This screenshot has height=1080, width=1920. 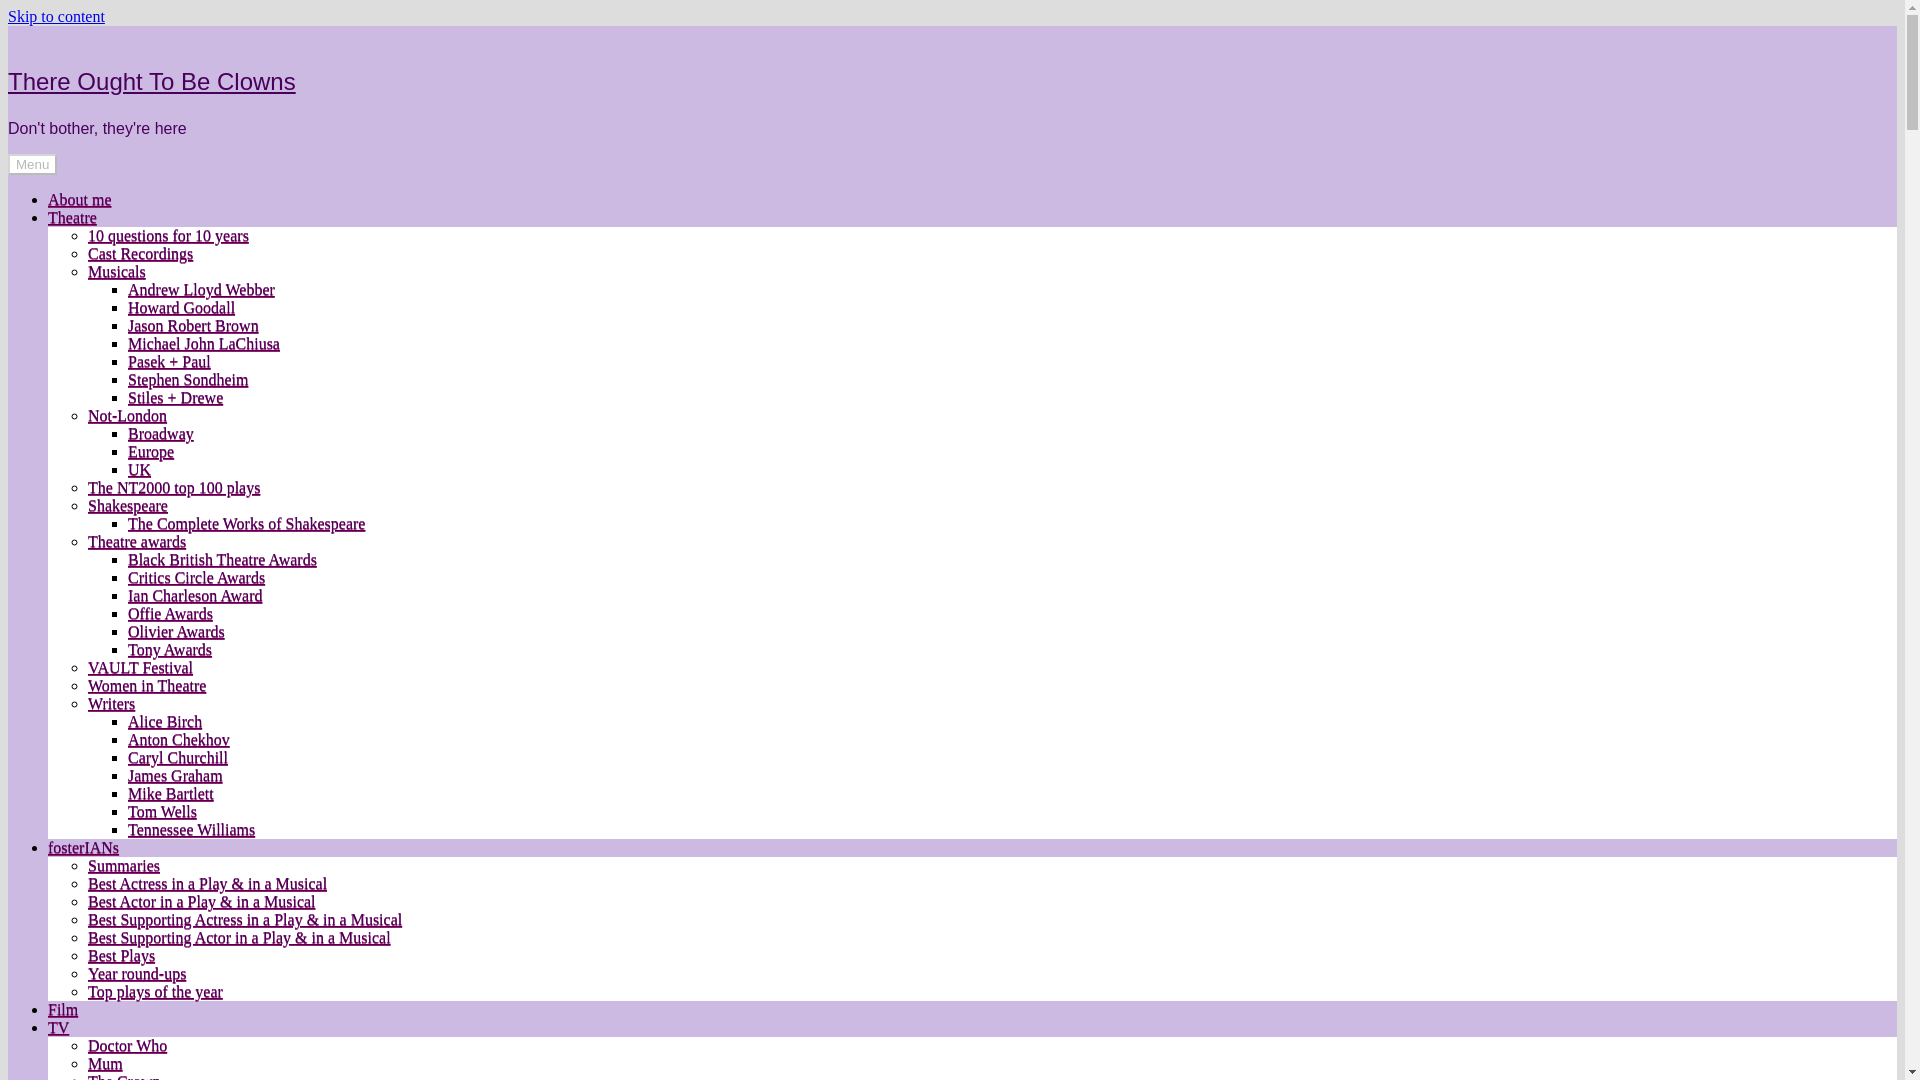 What do you see at coordinates (170, 613) in the screenshot?
I see `Offie Awards` at bounding box center [170, 613].